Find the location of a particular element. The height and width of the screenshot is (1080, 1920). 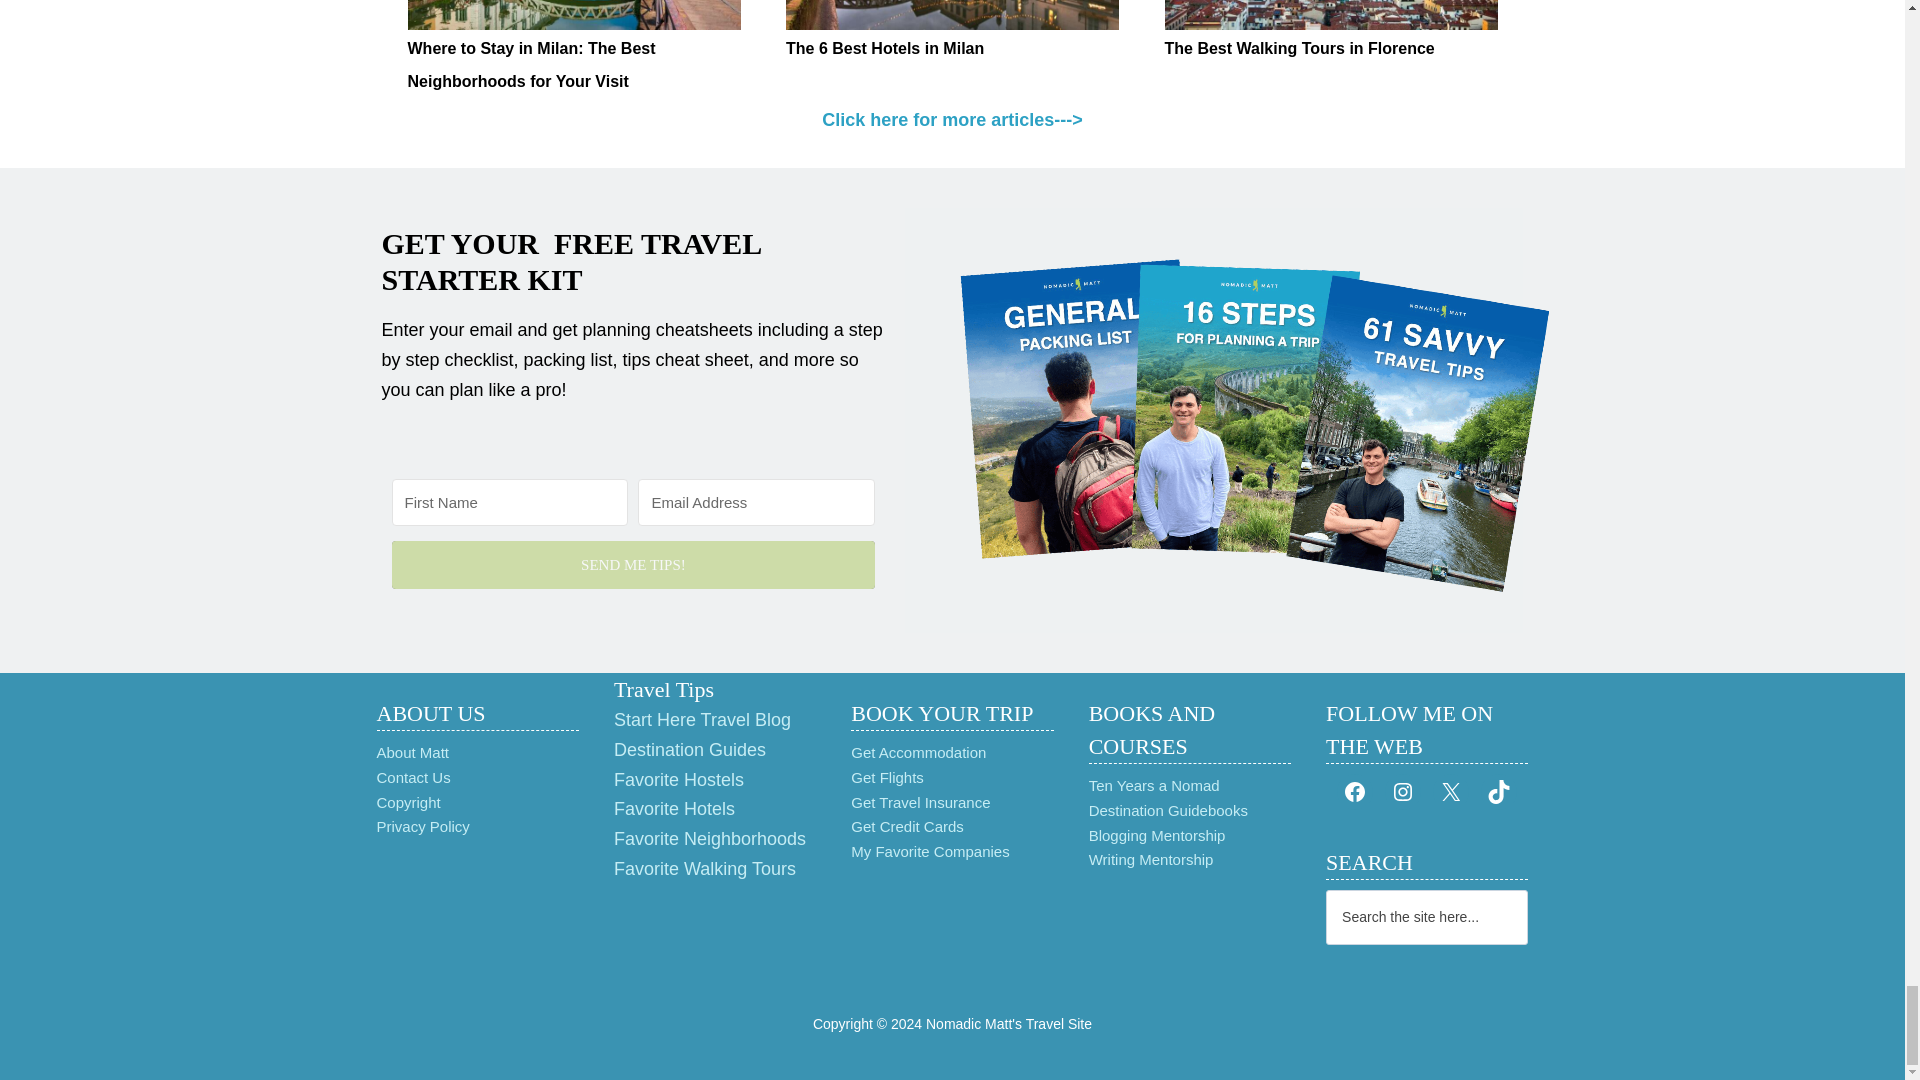

The 6 Best Hotels in Milan is located at coordinates (884, 48).